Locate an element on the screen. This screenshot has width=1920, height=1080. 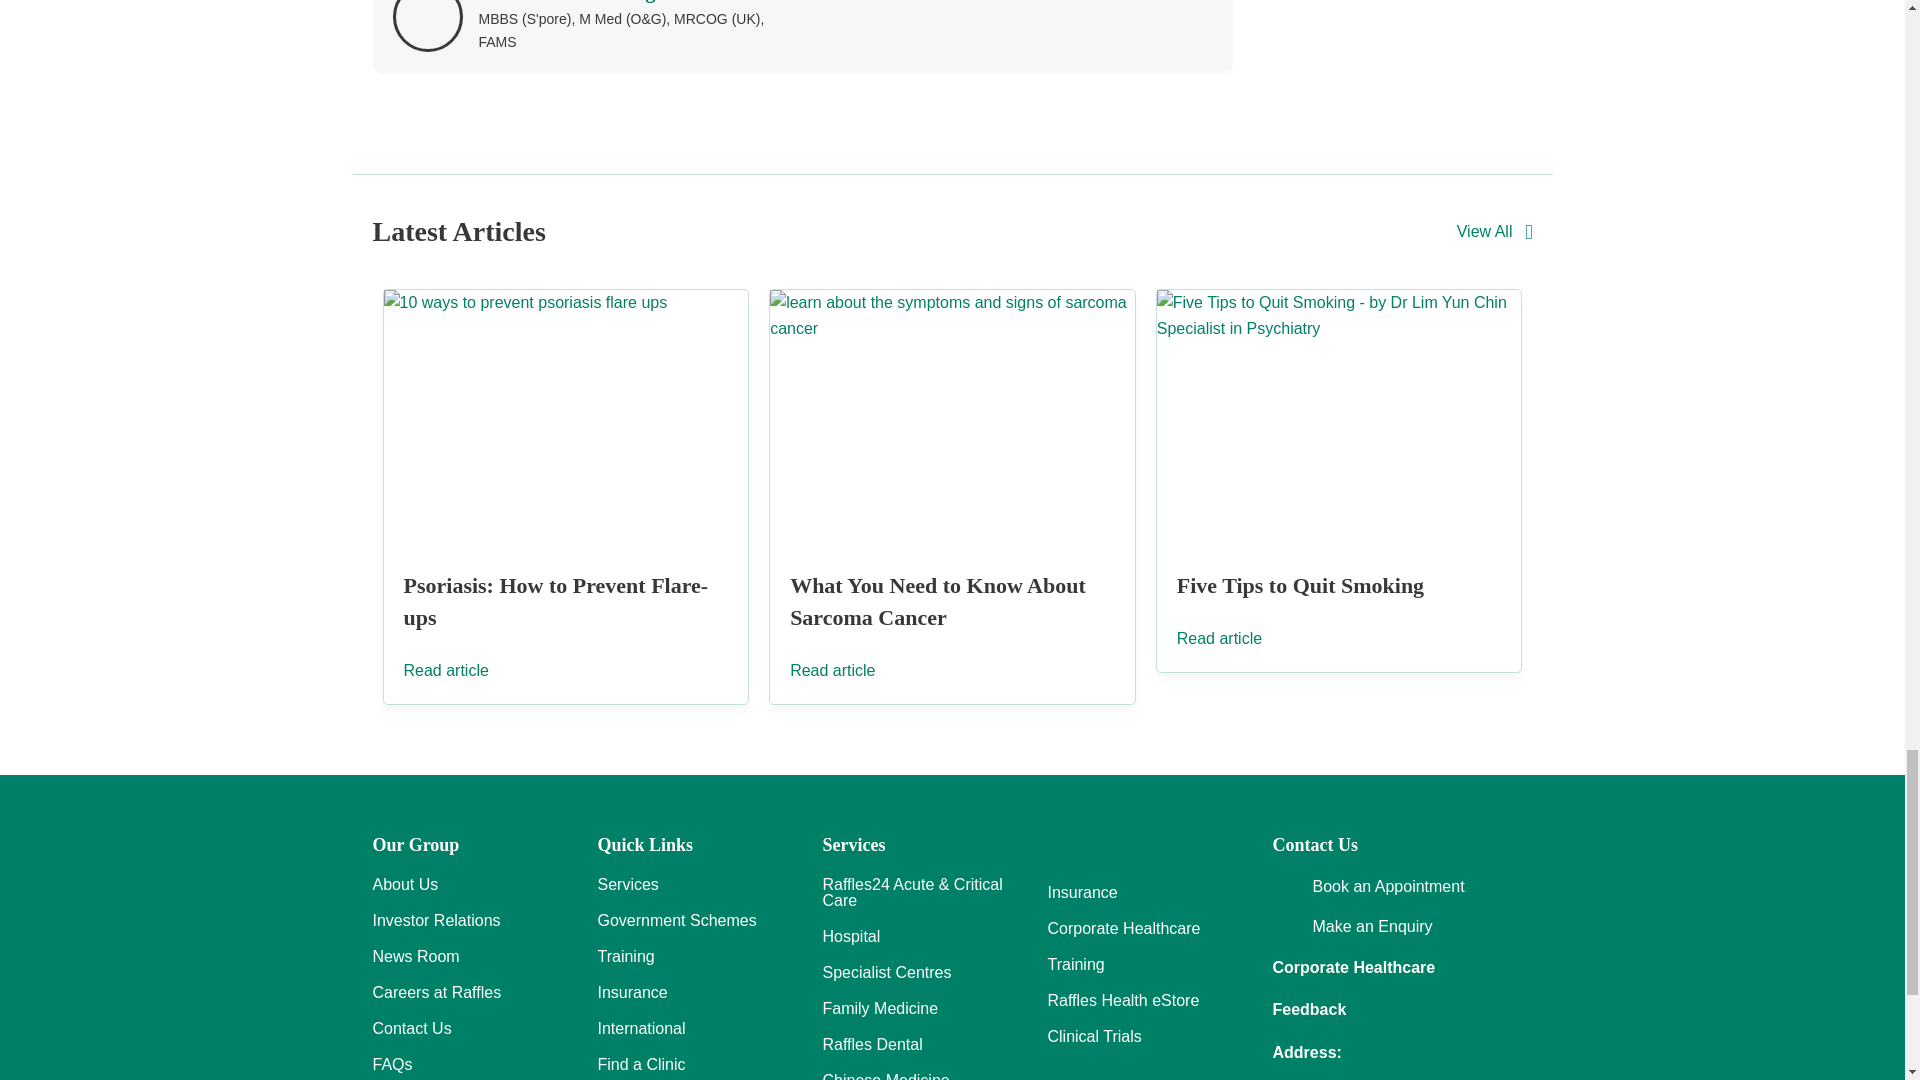
Psoriasis: How to Prevent Flare-ups is located at coordinates (566, 418).